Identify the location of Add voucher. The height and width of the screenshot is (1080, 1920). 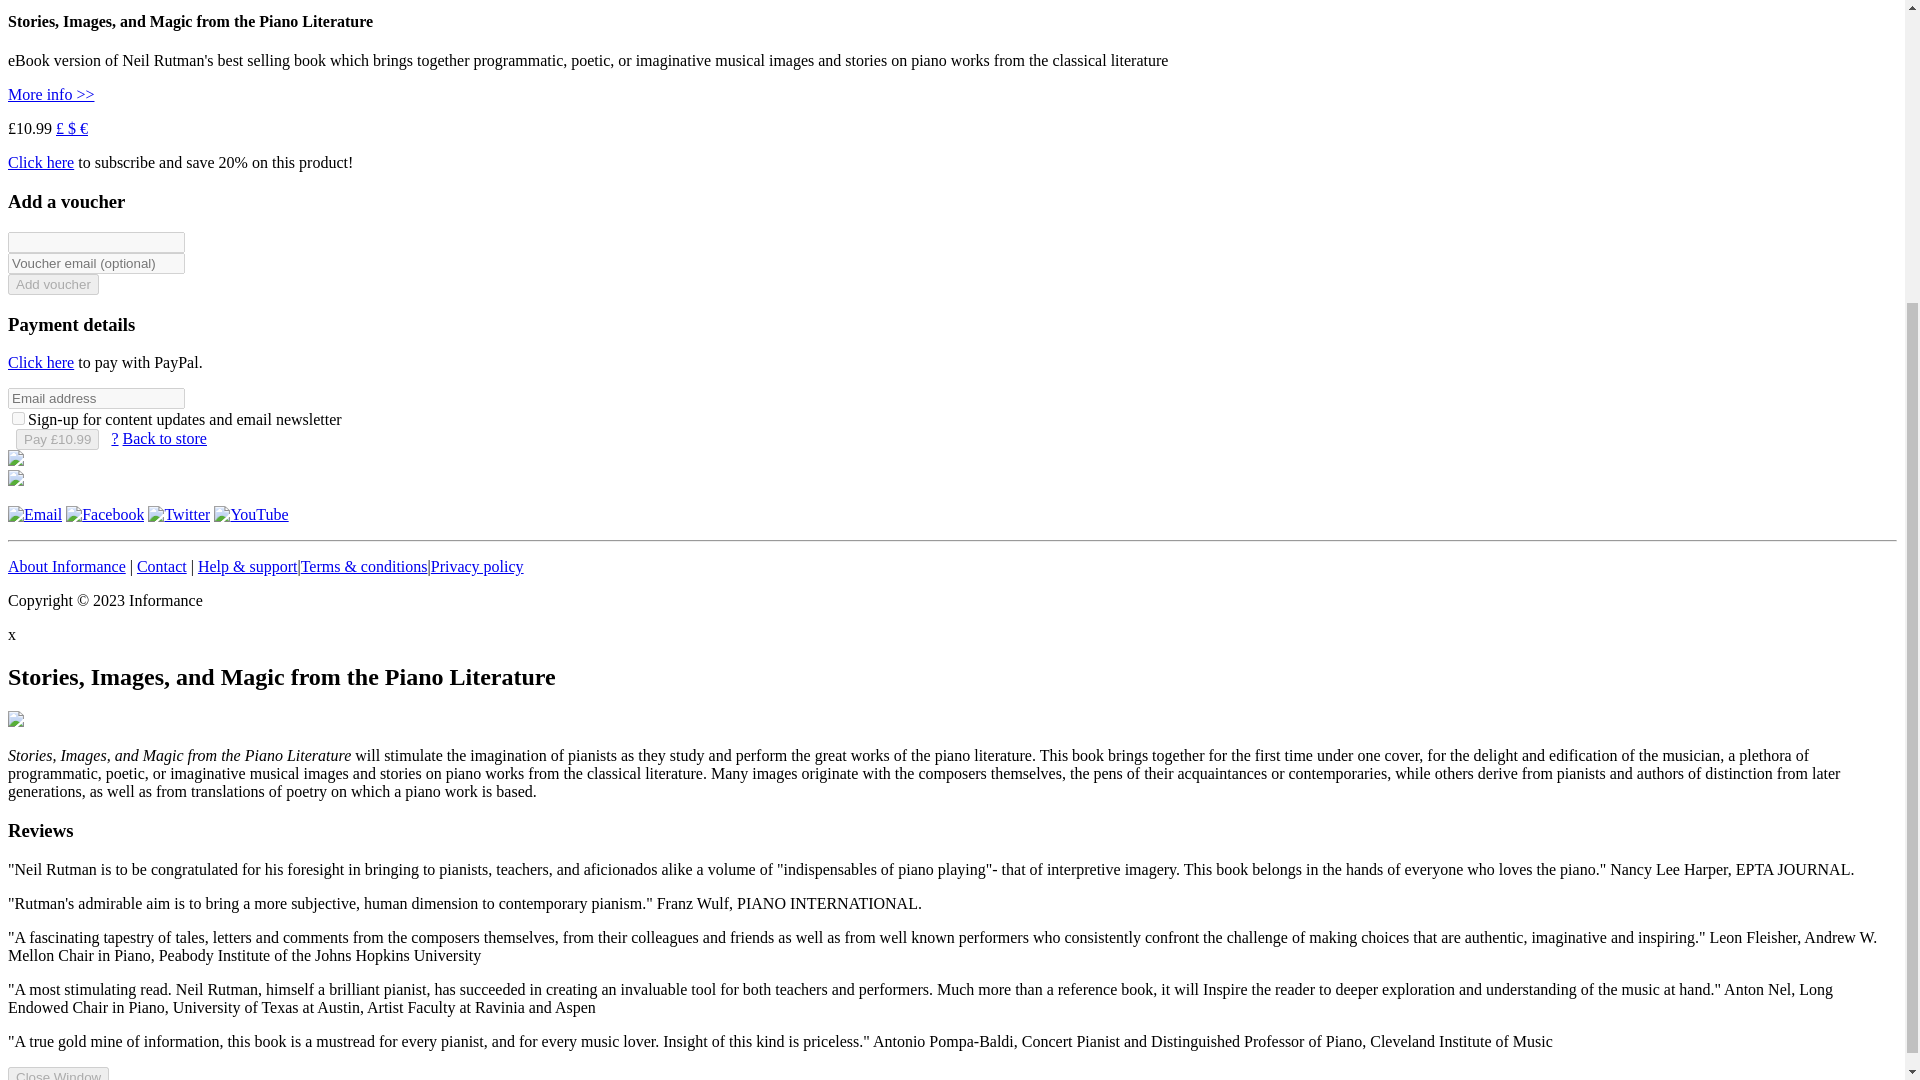
(53, 284).